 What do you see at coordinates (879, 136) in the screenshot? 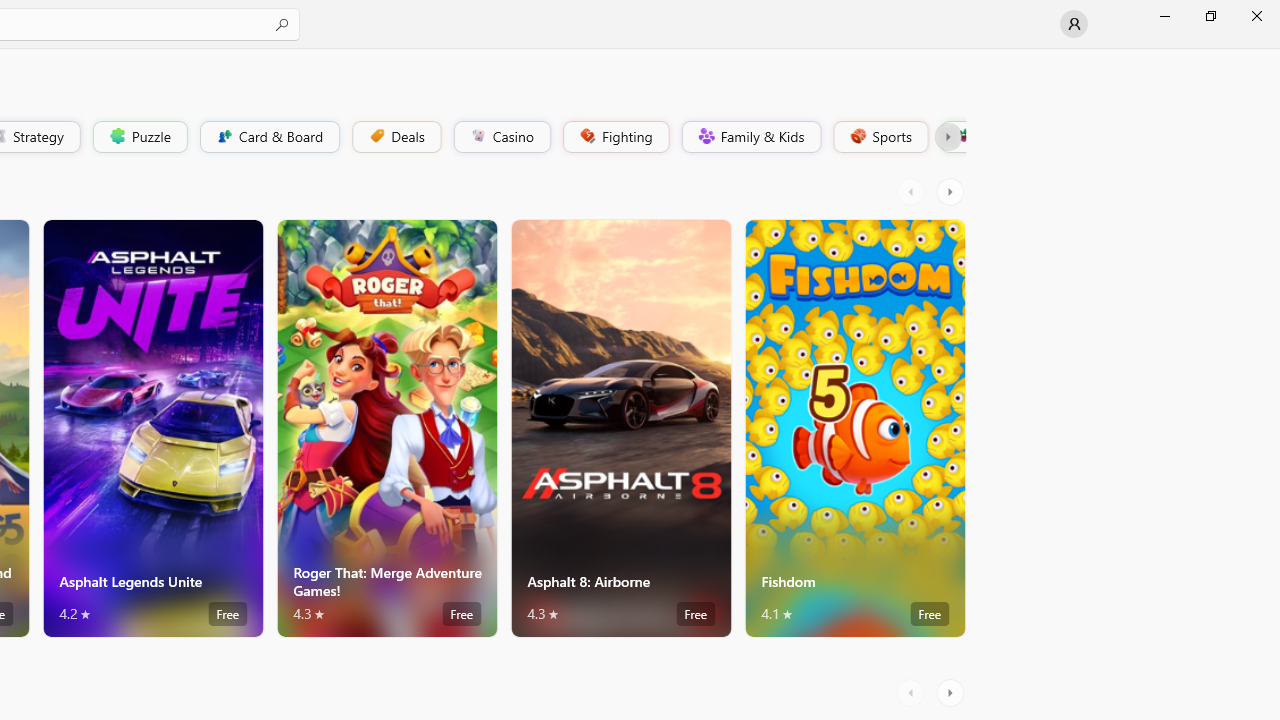
I see `Sports` at bounding box center [879, 136].